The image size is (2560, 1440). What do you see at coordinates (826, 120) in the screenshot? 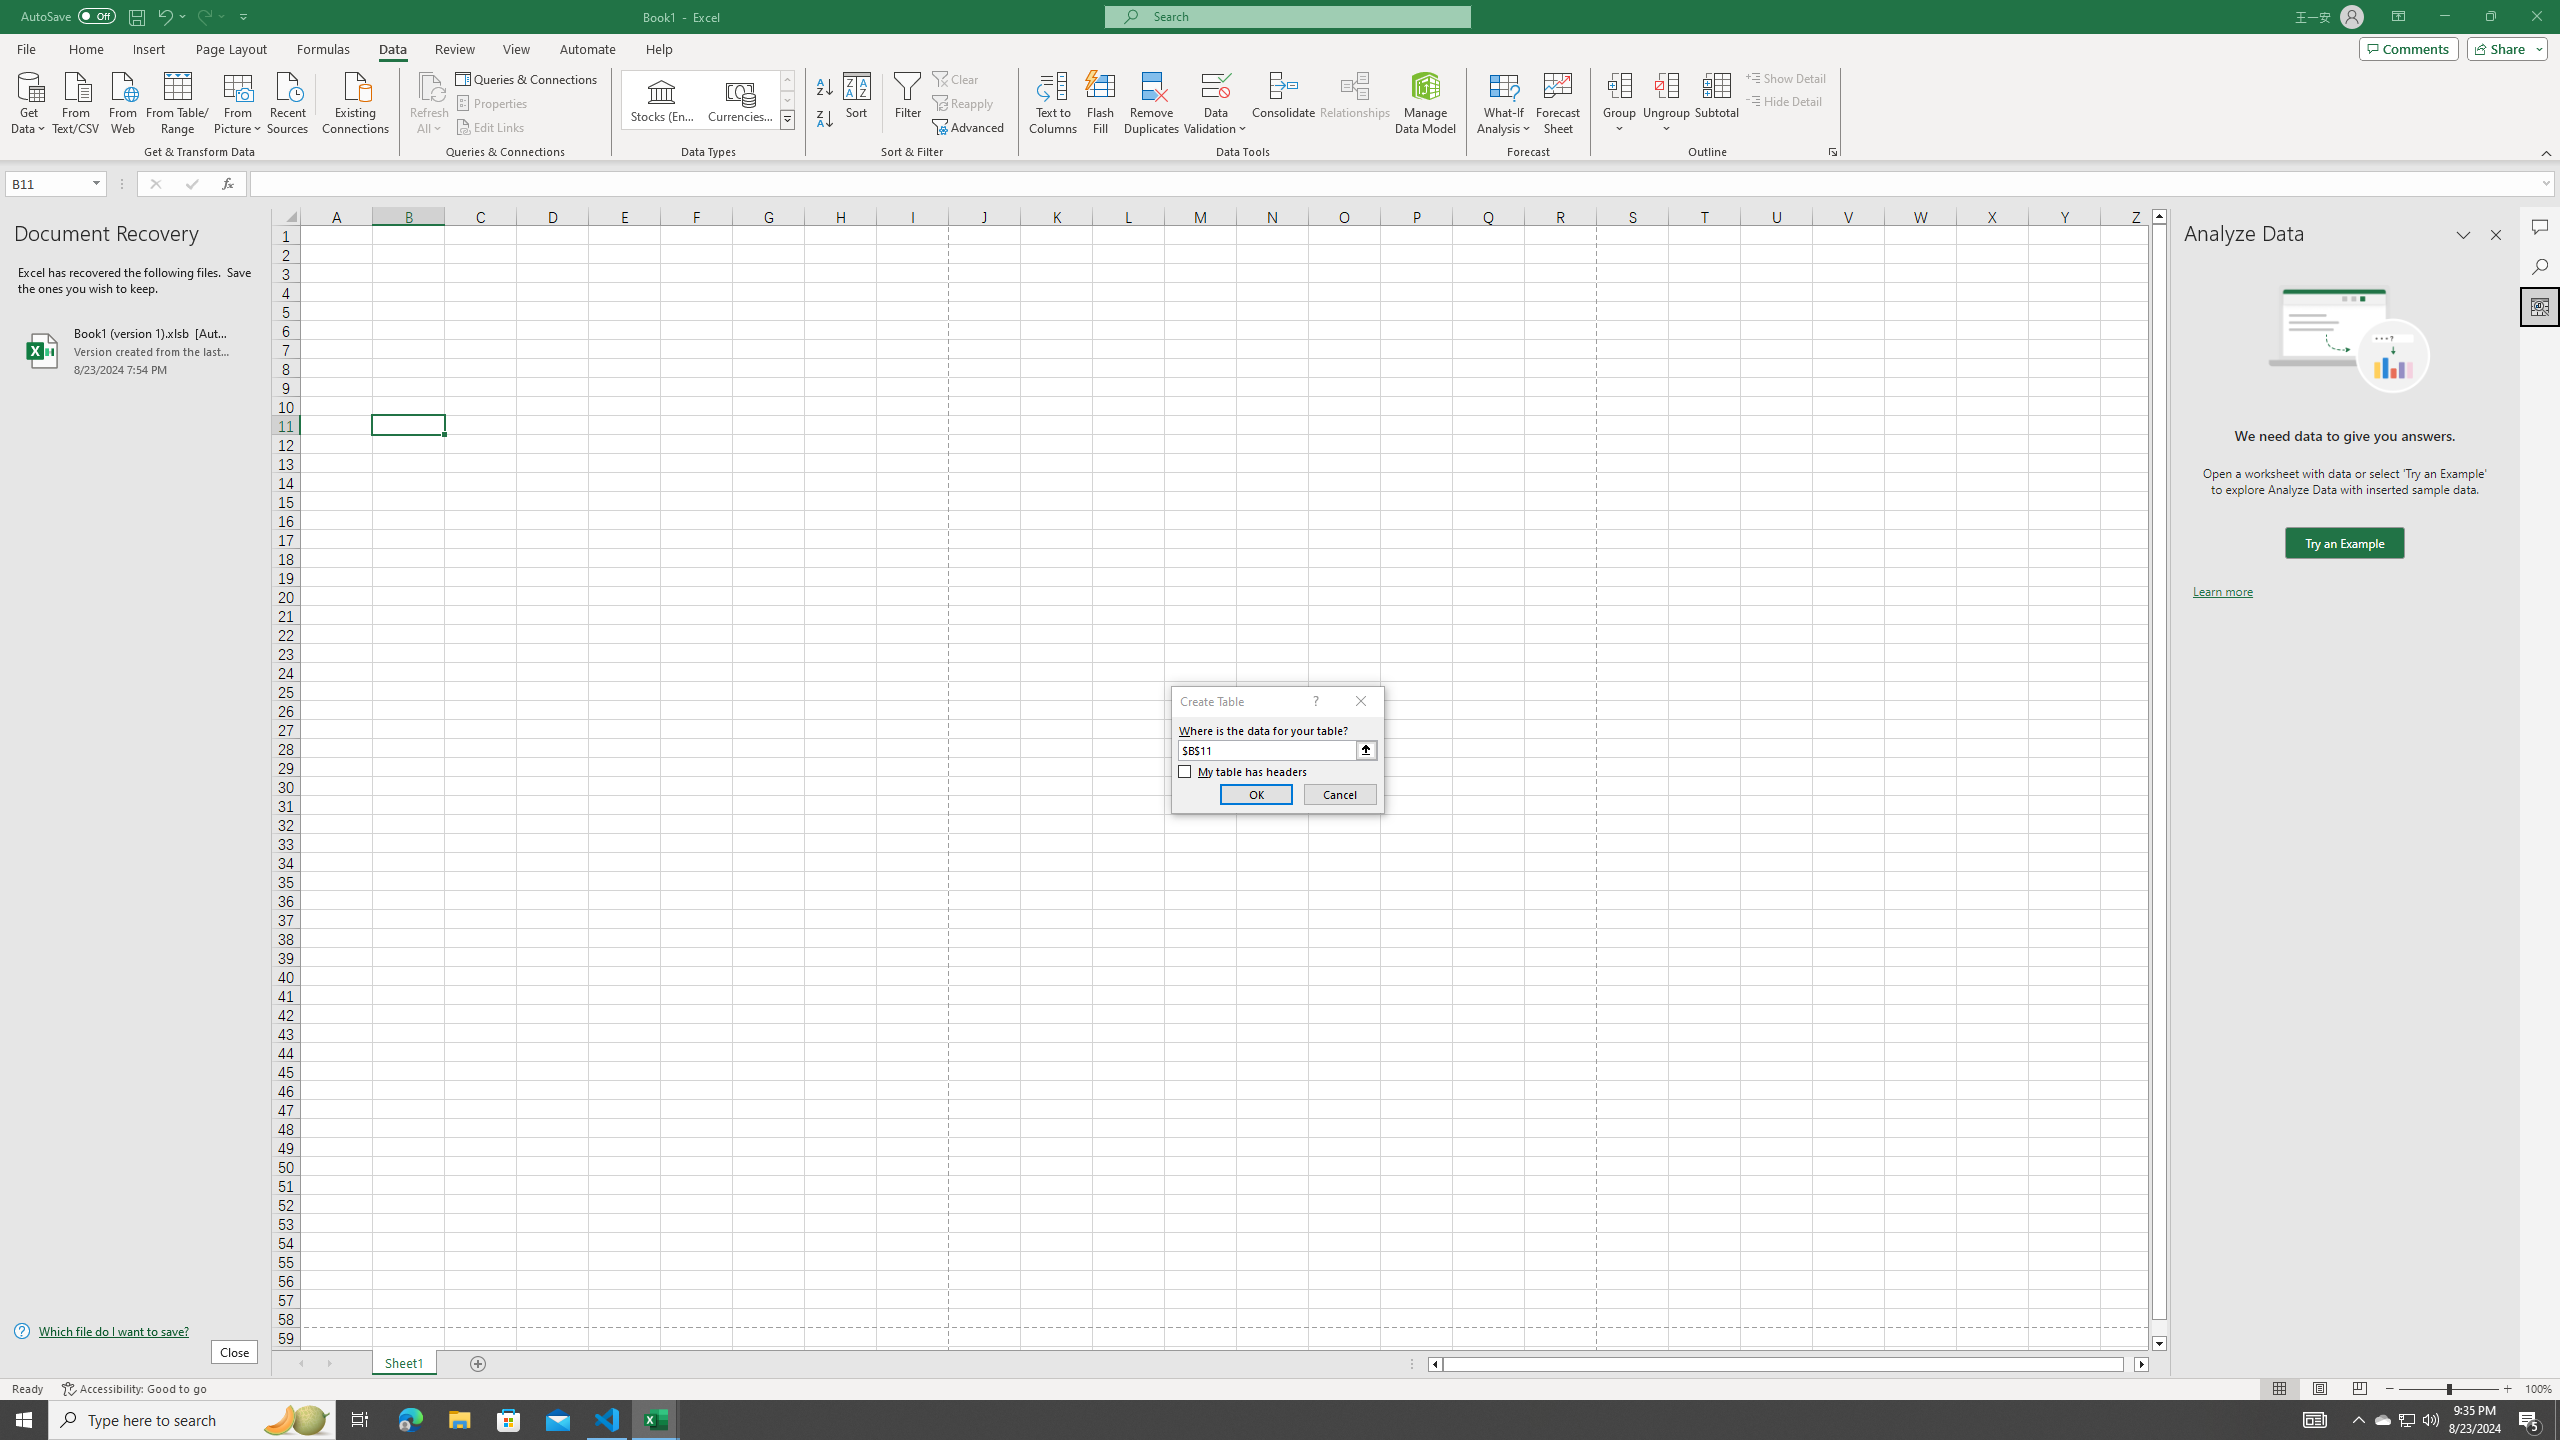
I see `Sort Z to A` at bounding box center [826, 120].